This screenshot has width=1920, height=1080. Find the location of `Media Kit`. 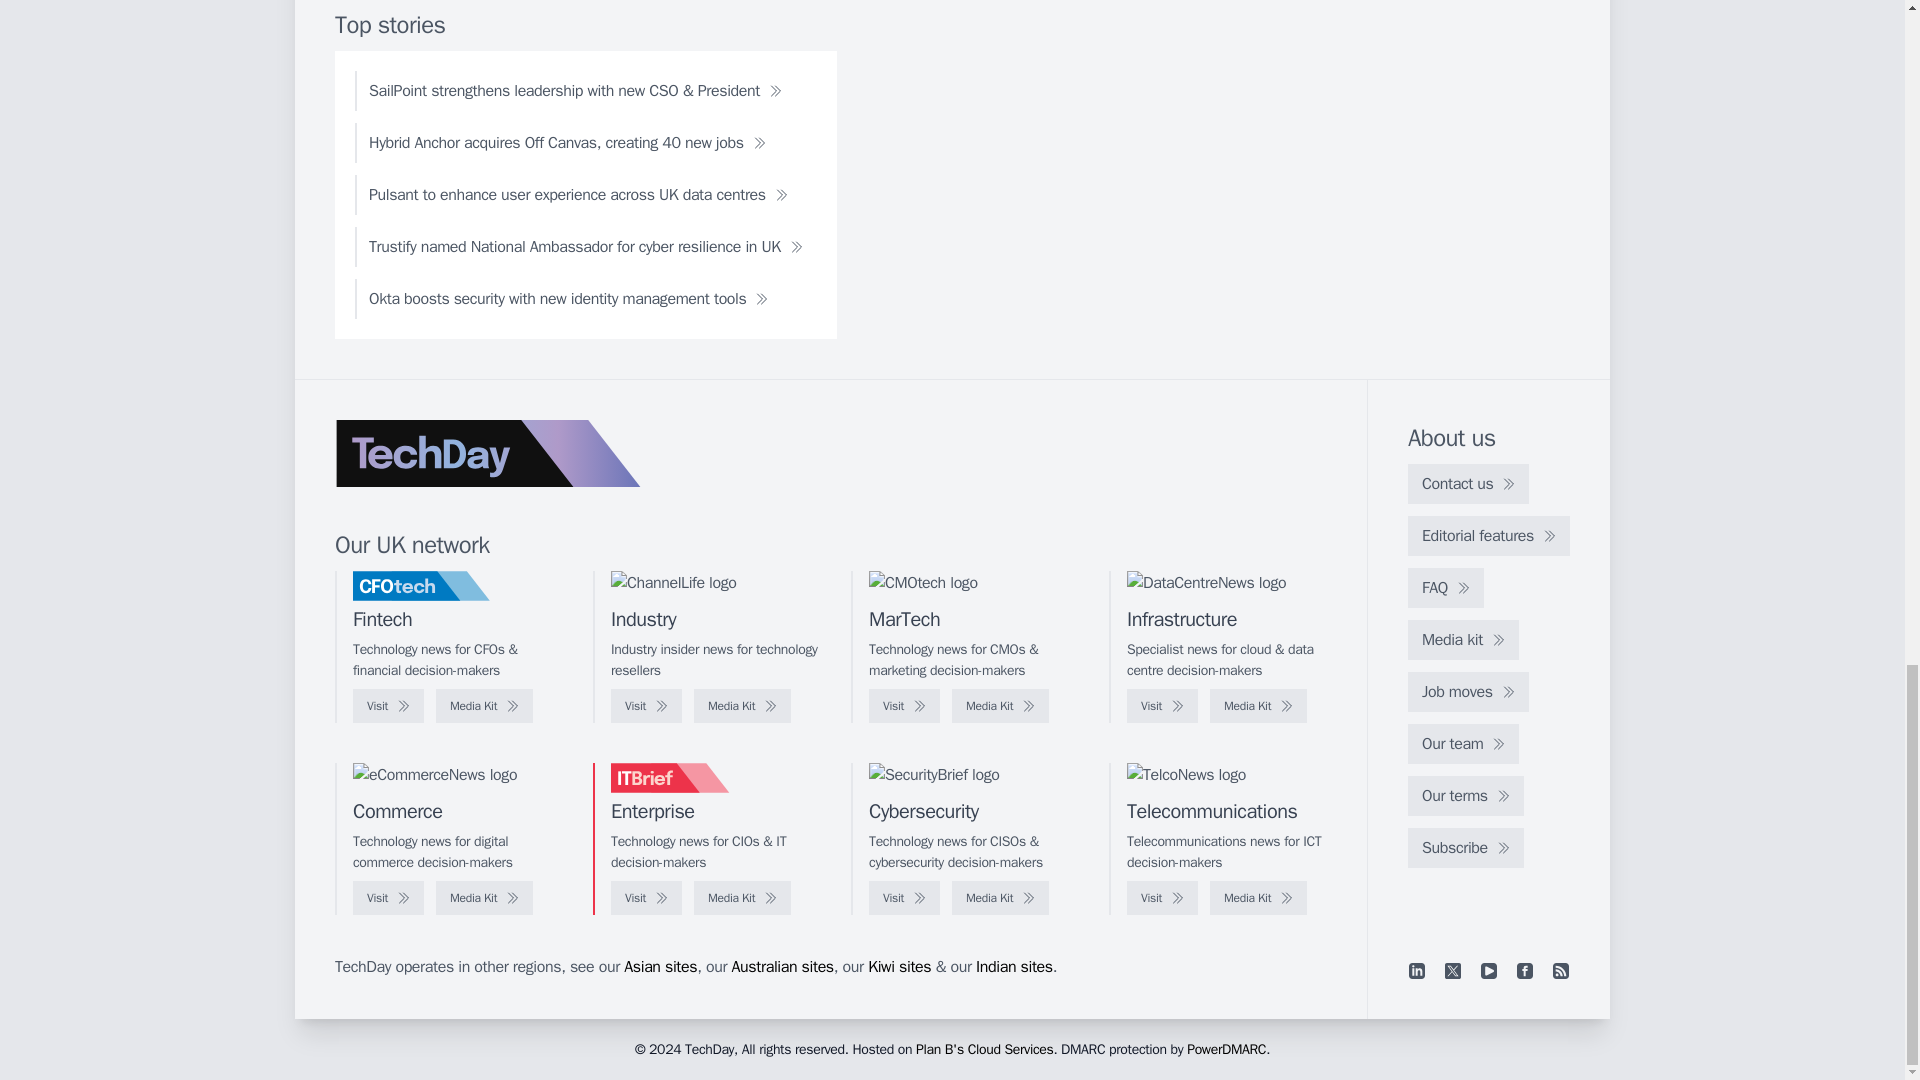

Media Kit is located at coordinates (484, 706).